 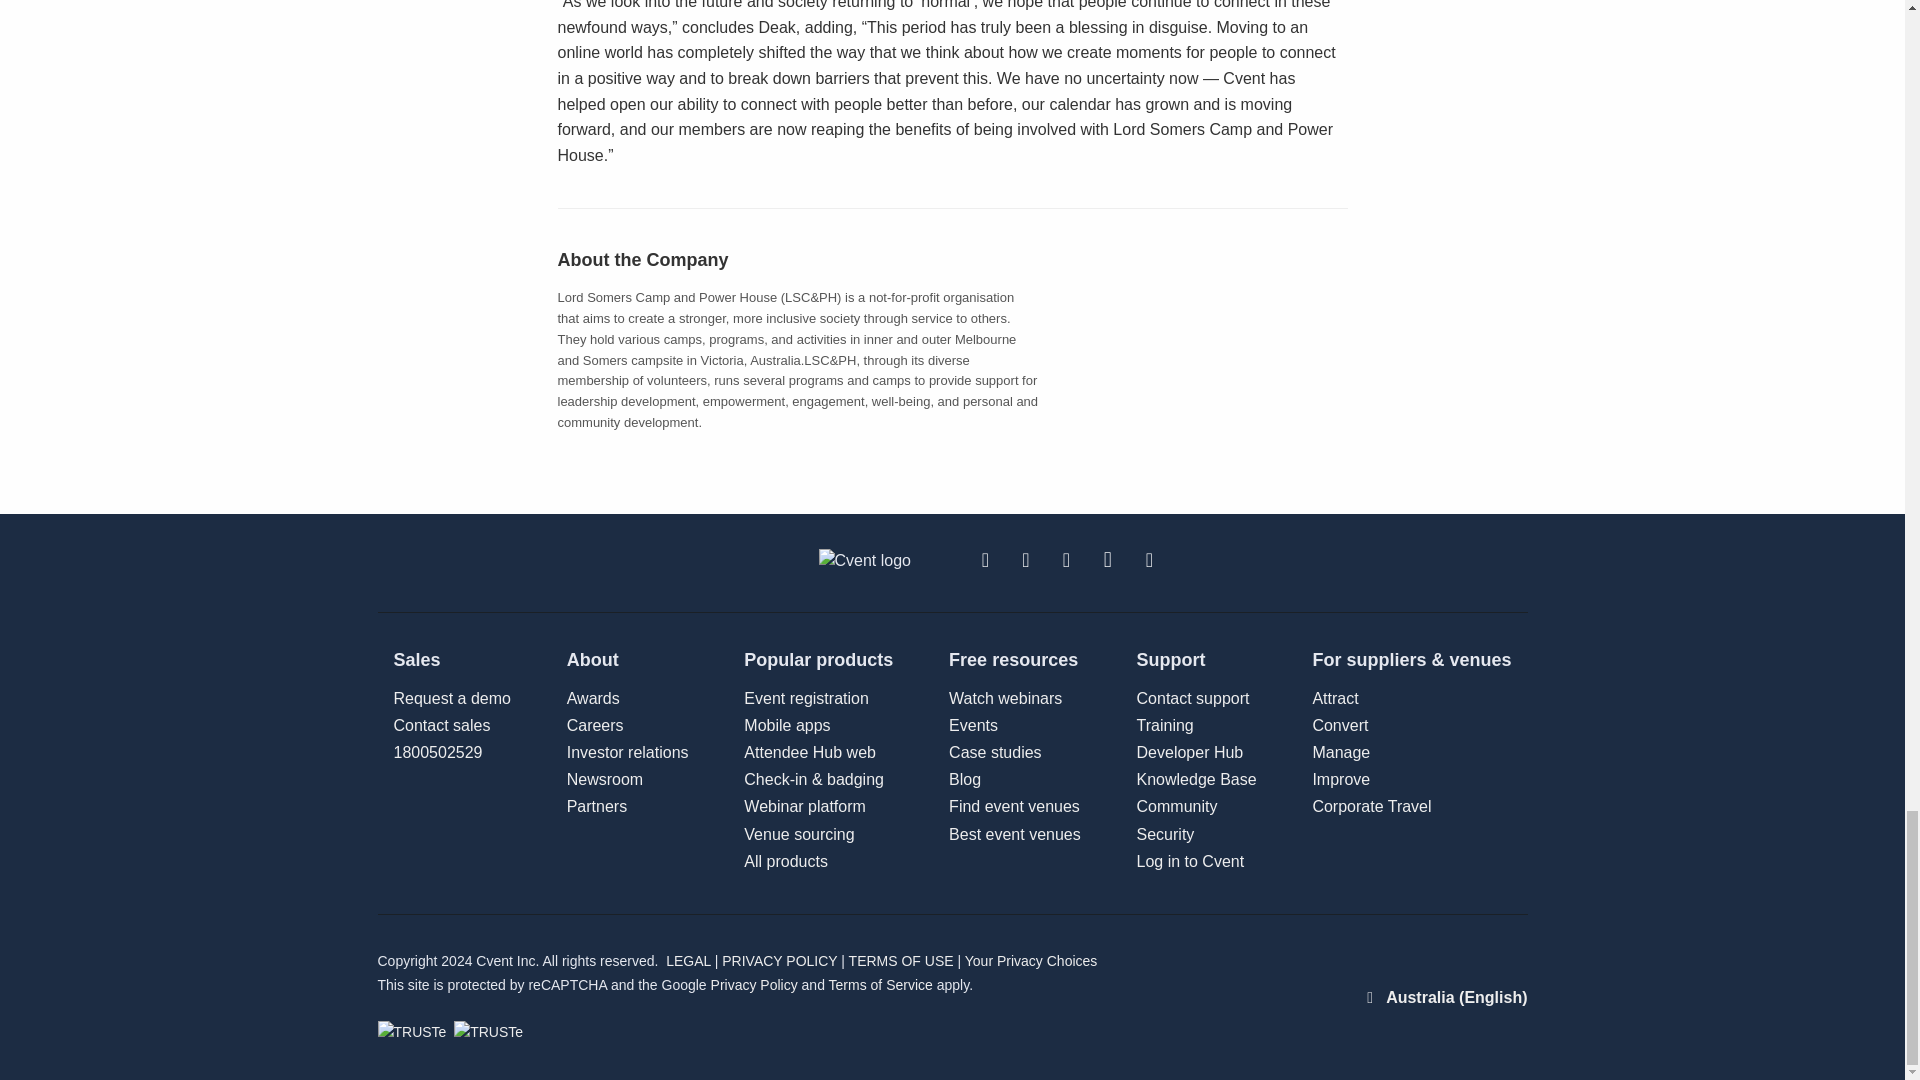 What do you see at coordinates (818, 660) in the screenshot?
I see `Popular products` at bounding box center [818, 660].